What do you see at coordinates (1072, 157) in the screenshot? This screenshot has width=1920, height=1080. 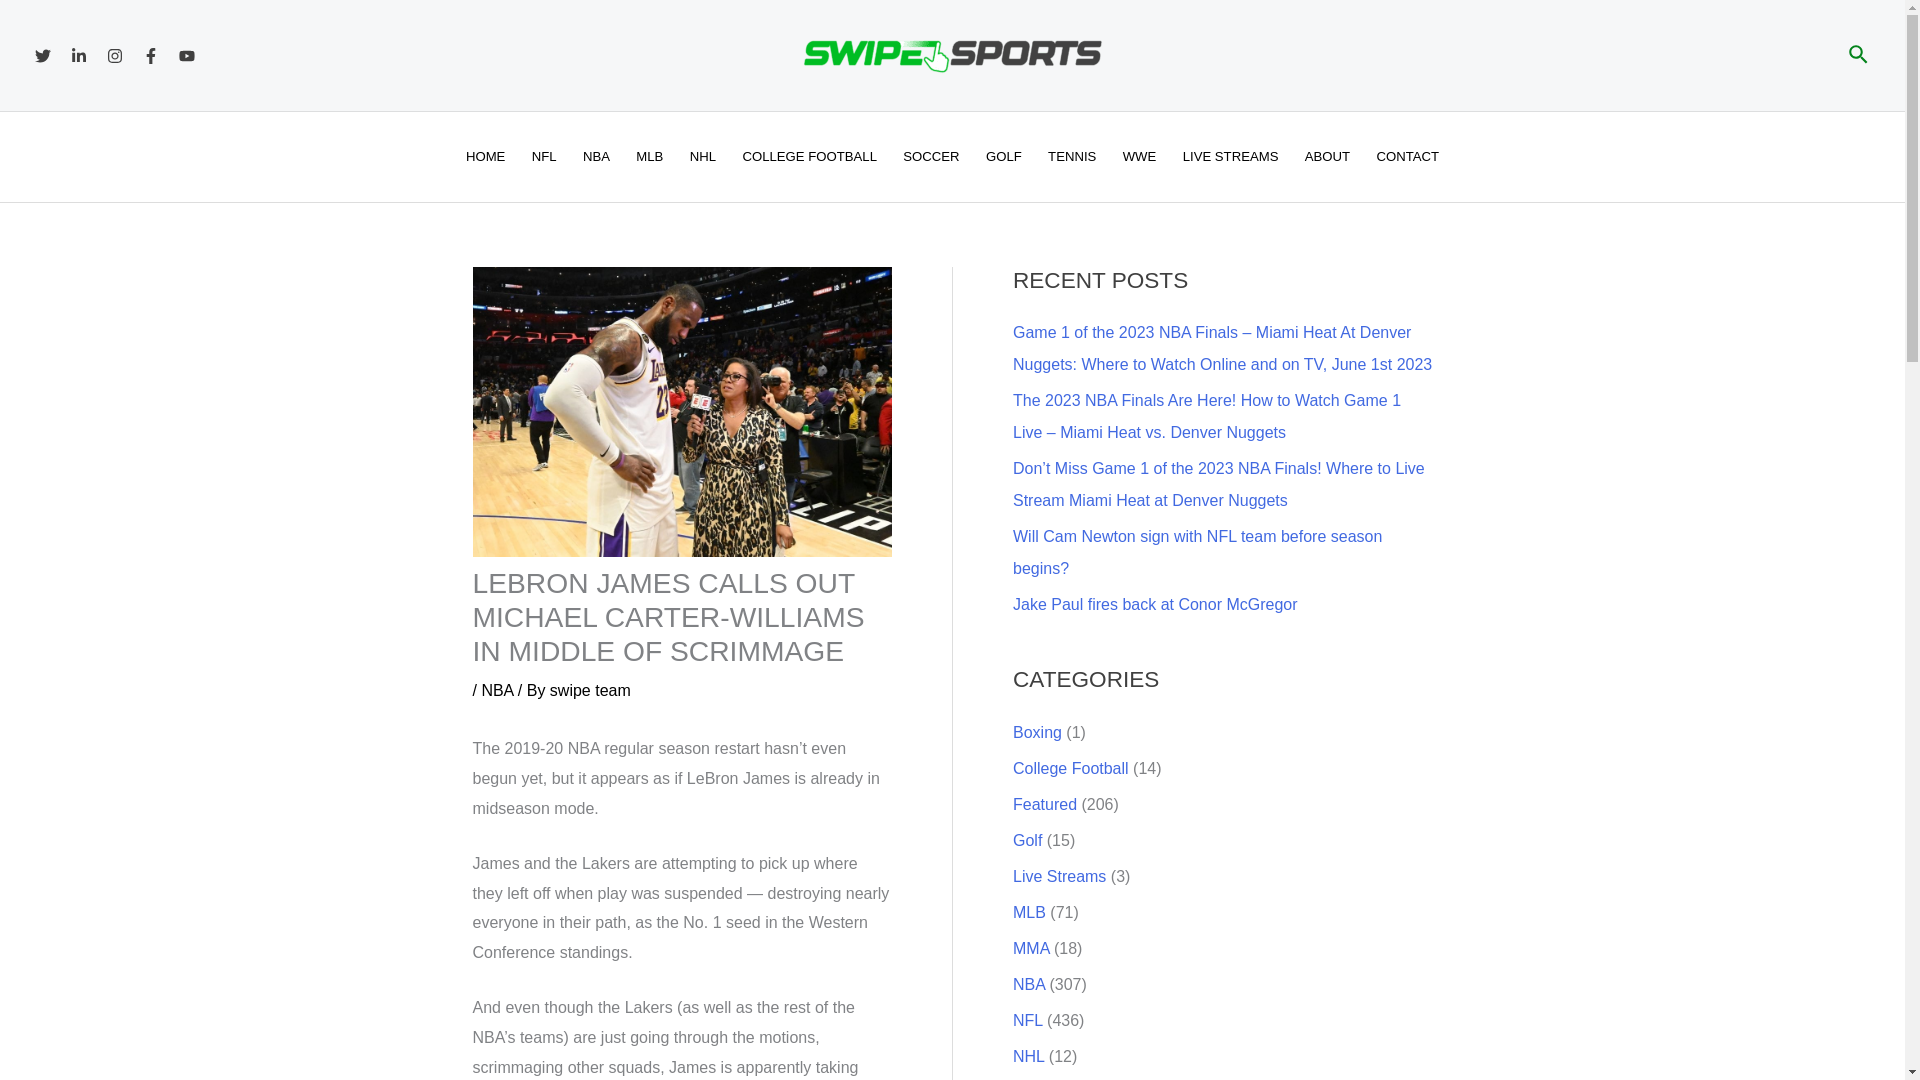 I see `TENNIS` at bounding box center [1072, 157].